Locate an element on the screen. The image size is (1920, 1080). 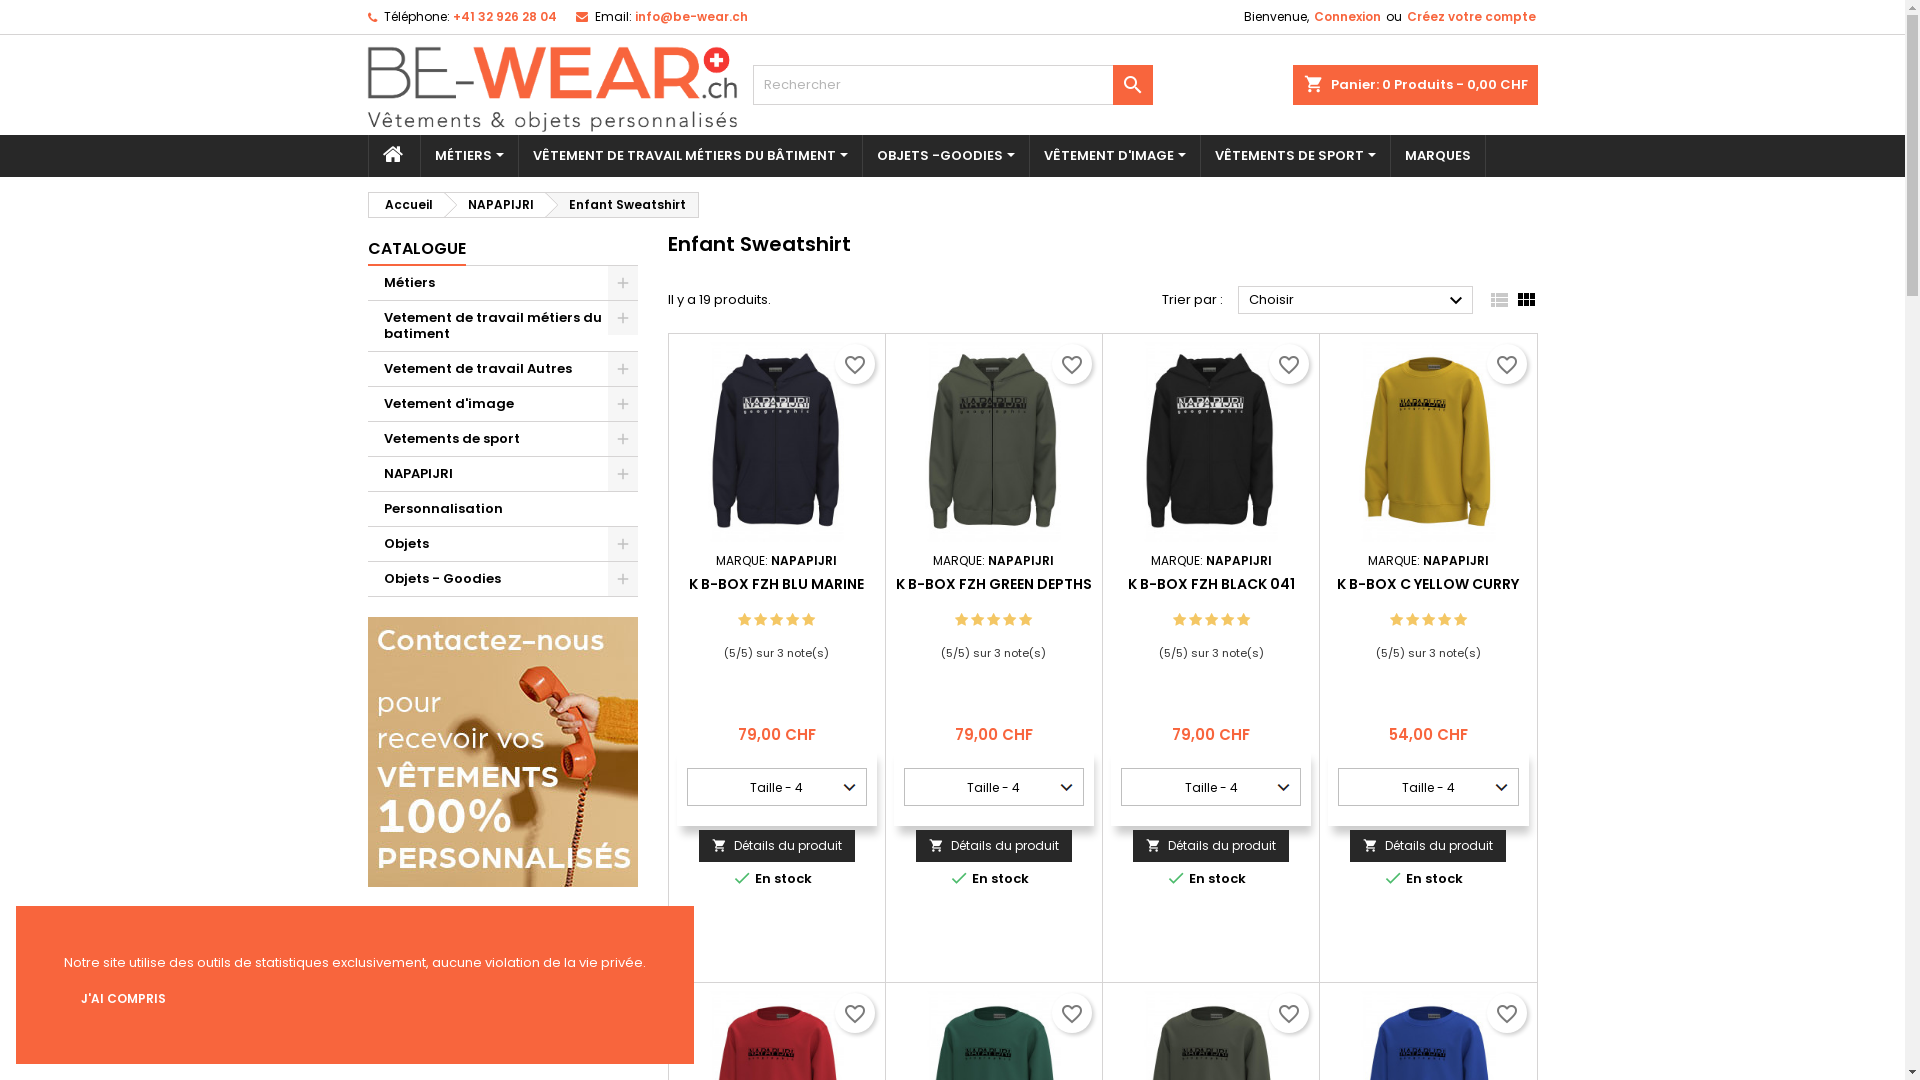
J'AI COMPRIS is located at coordinates (124, 999).